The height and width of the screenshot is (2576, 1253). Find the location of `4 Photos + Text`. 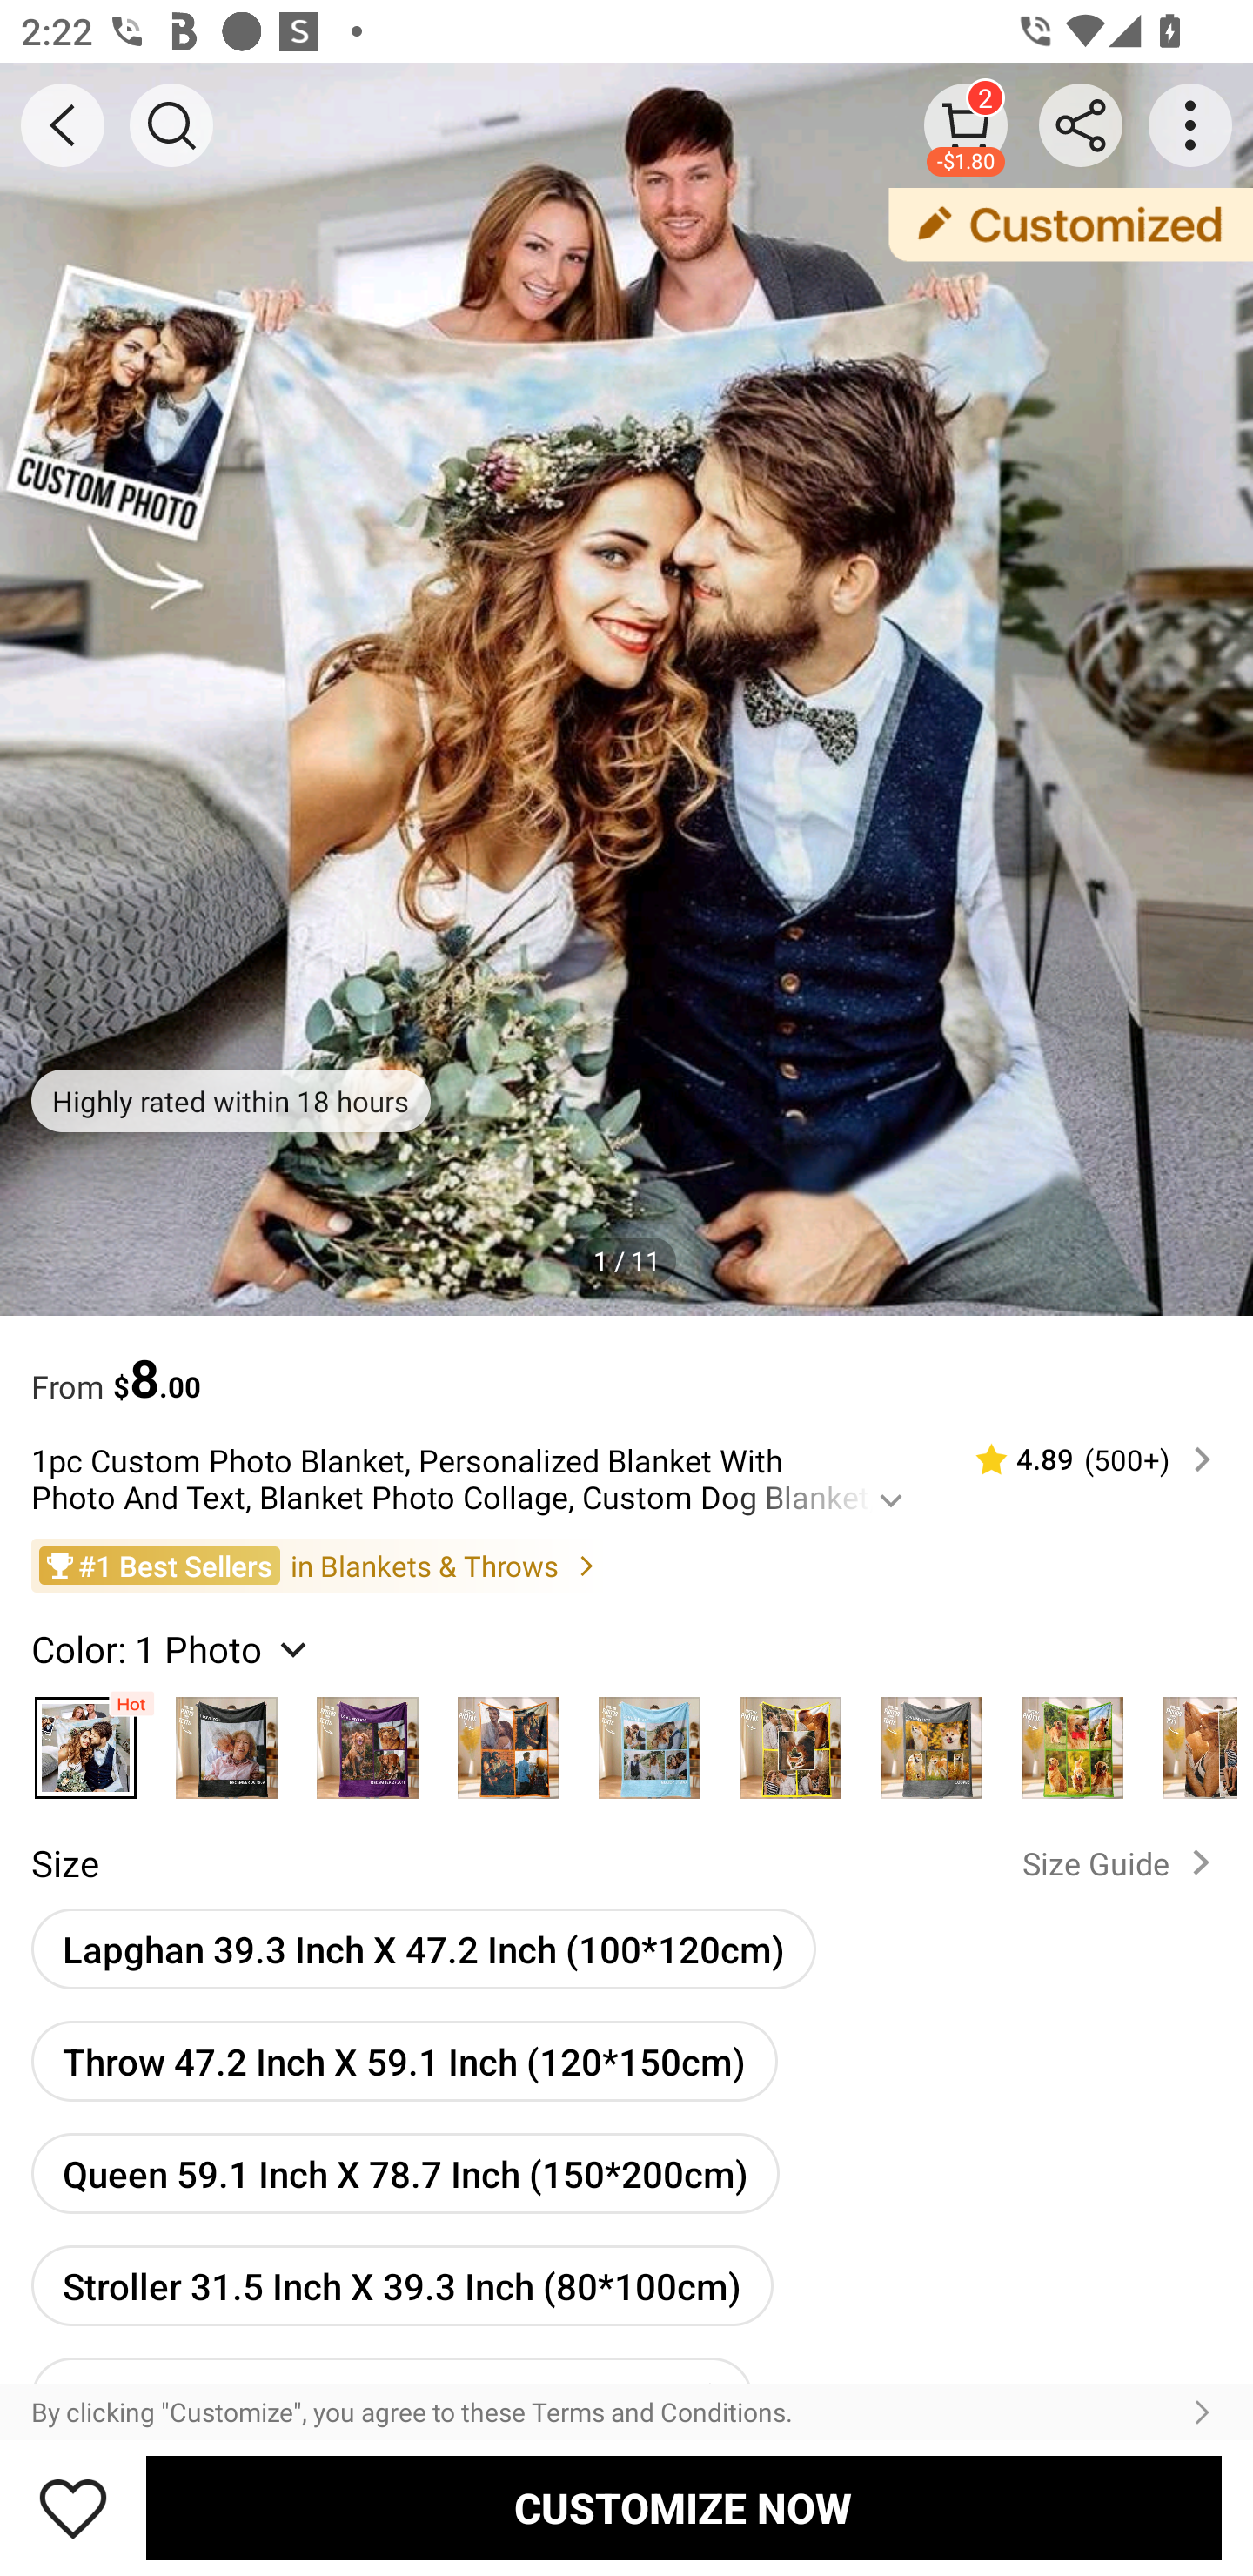

4 Photos + Text is located at coordinates (649, 1740).